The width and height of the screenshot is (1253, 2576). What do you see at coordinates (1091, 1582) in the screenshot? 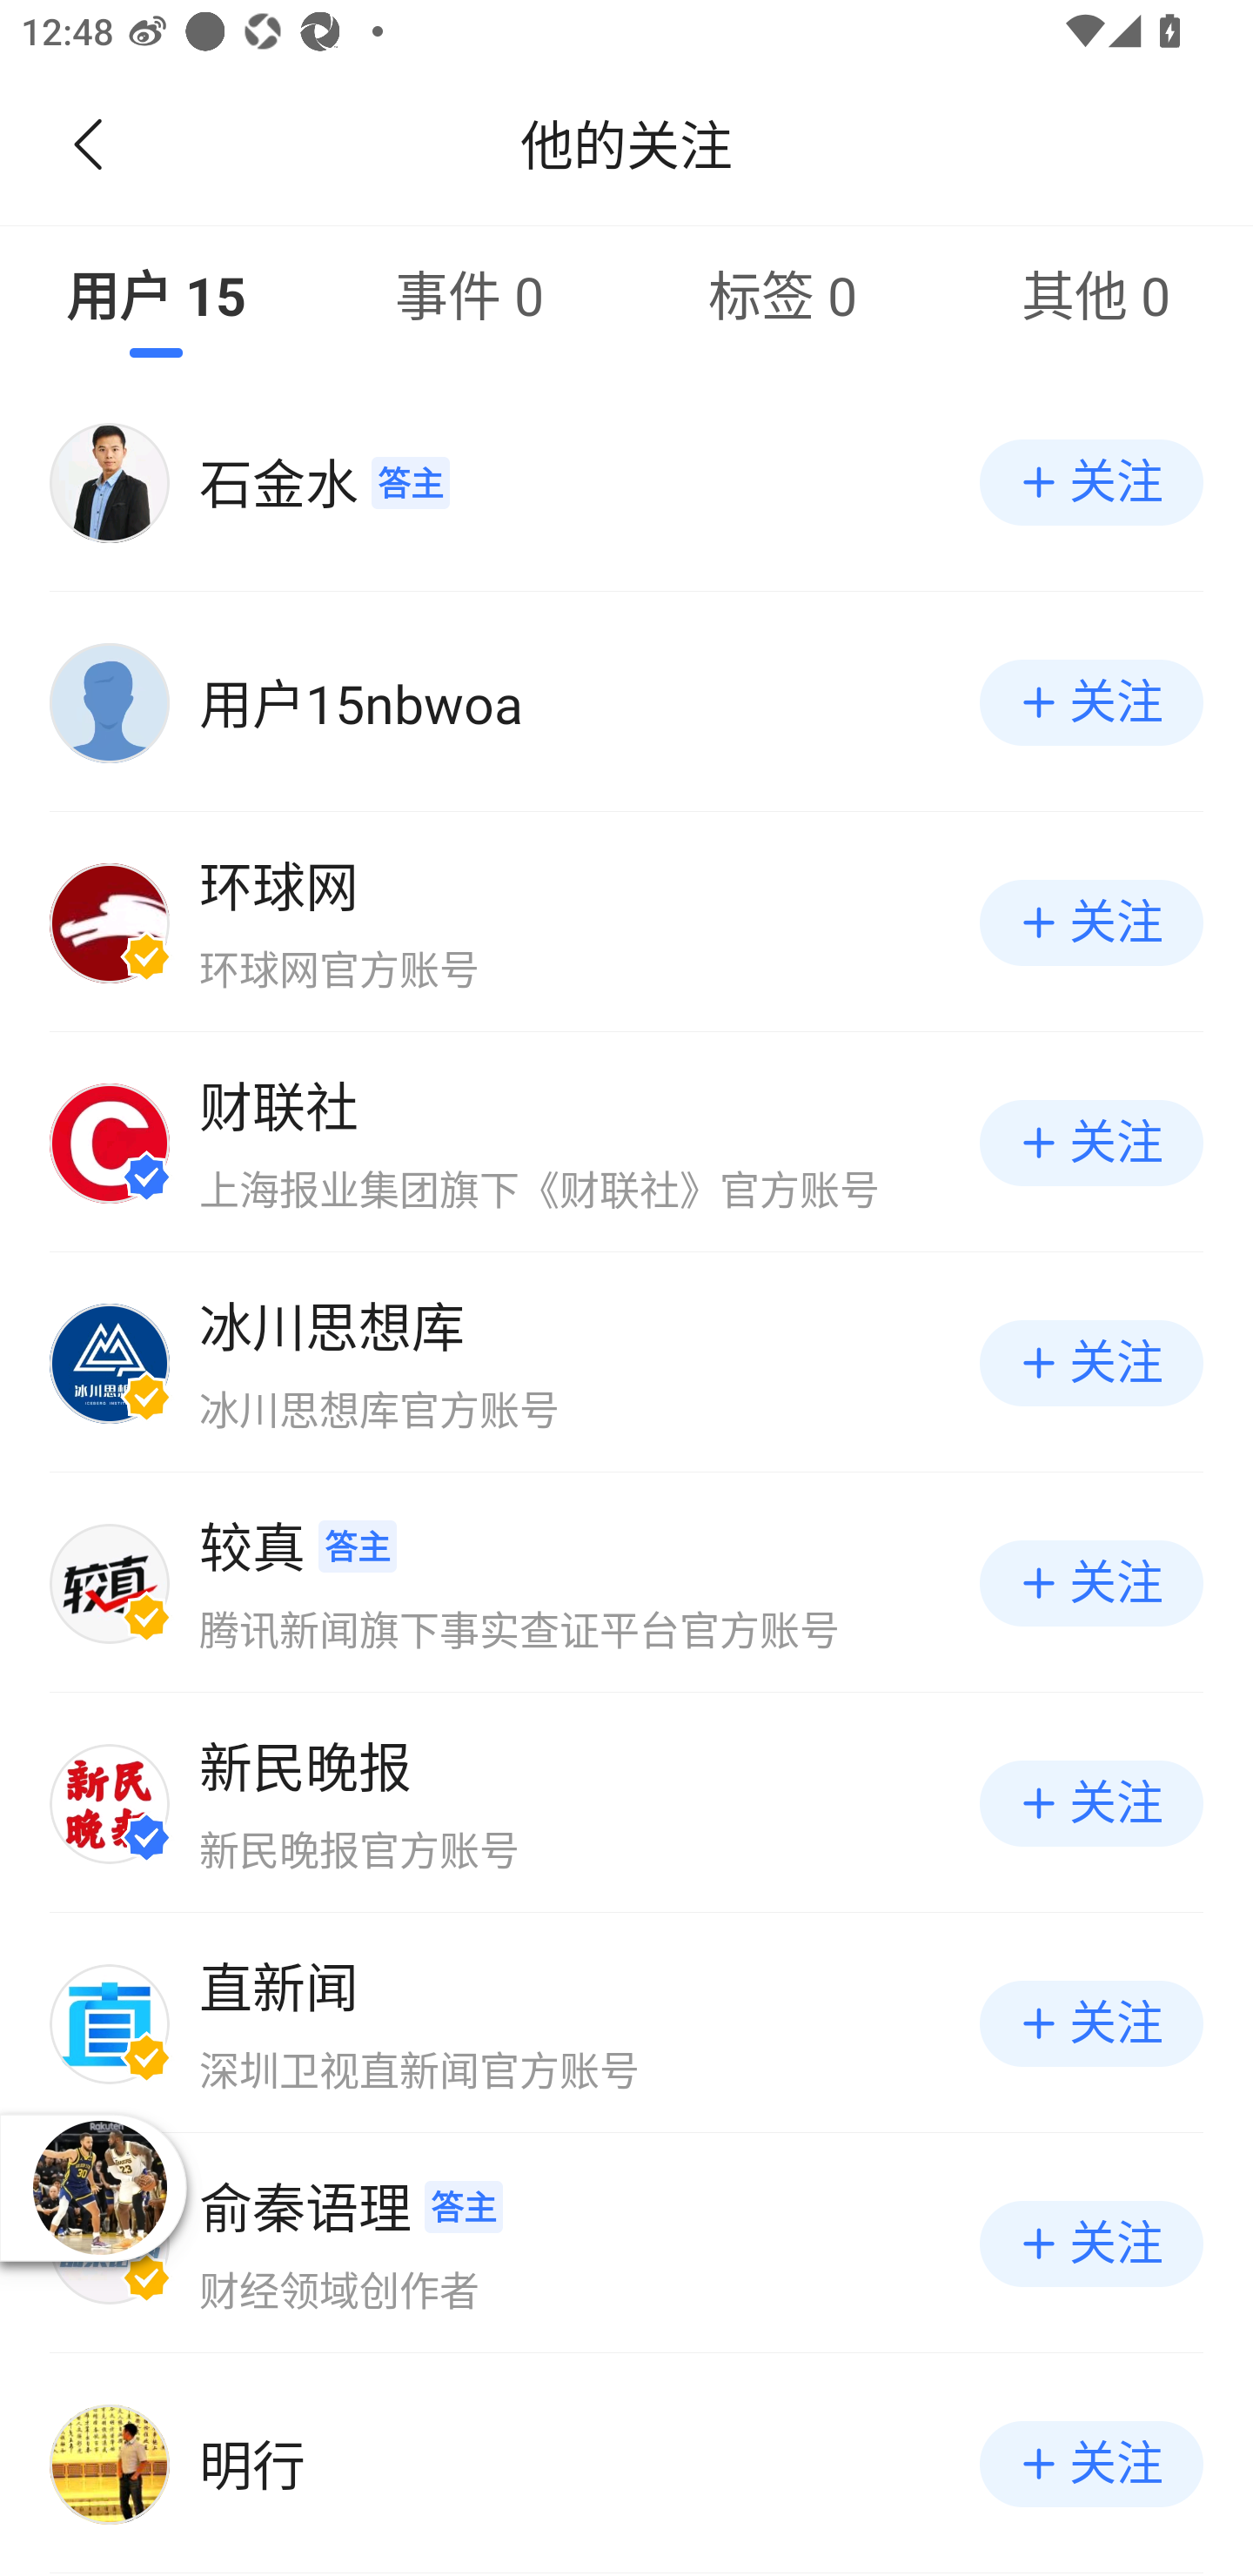
I see ` 关注` at bounding box center [1091, 1582].